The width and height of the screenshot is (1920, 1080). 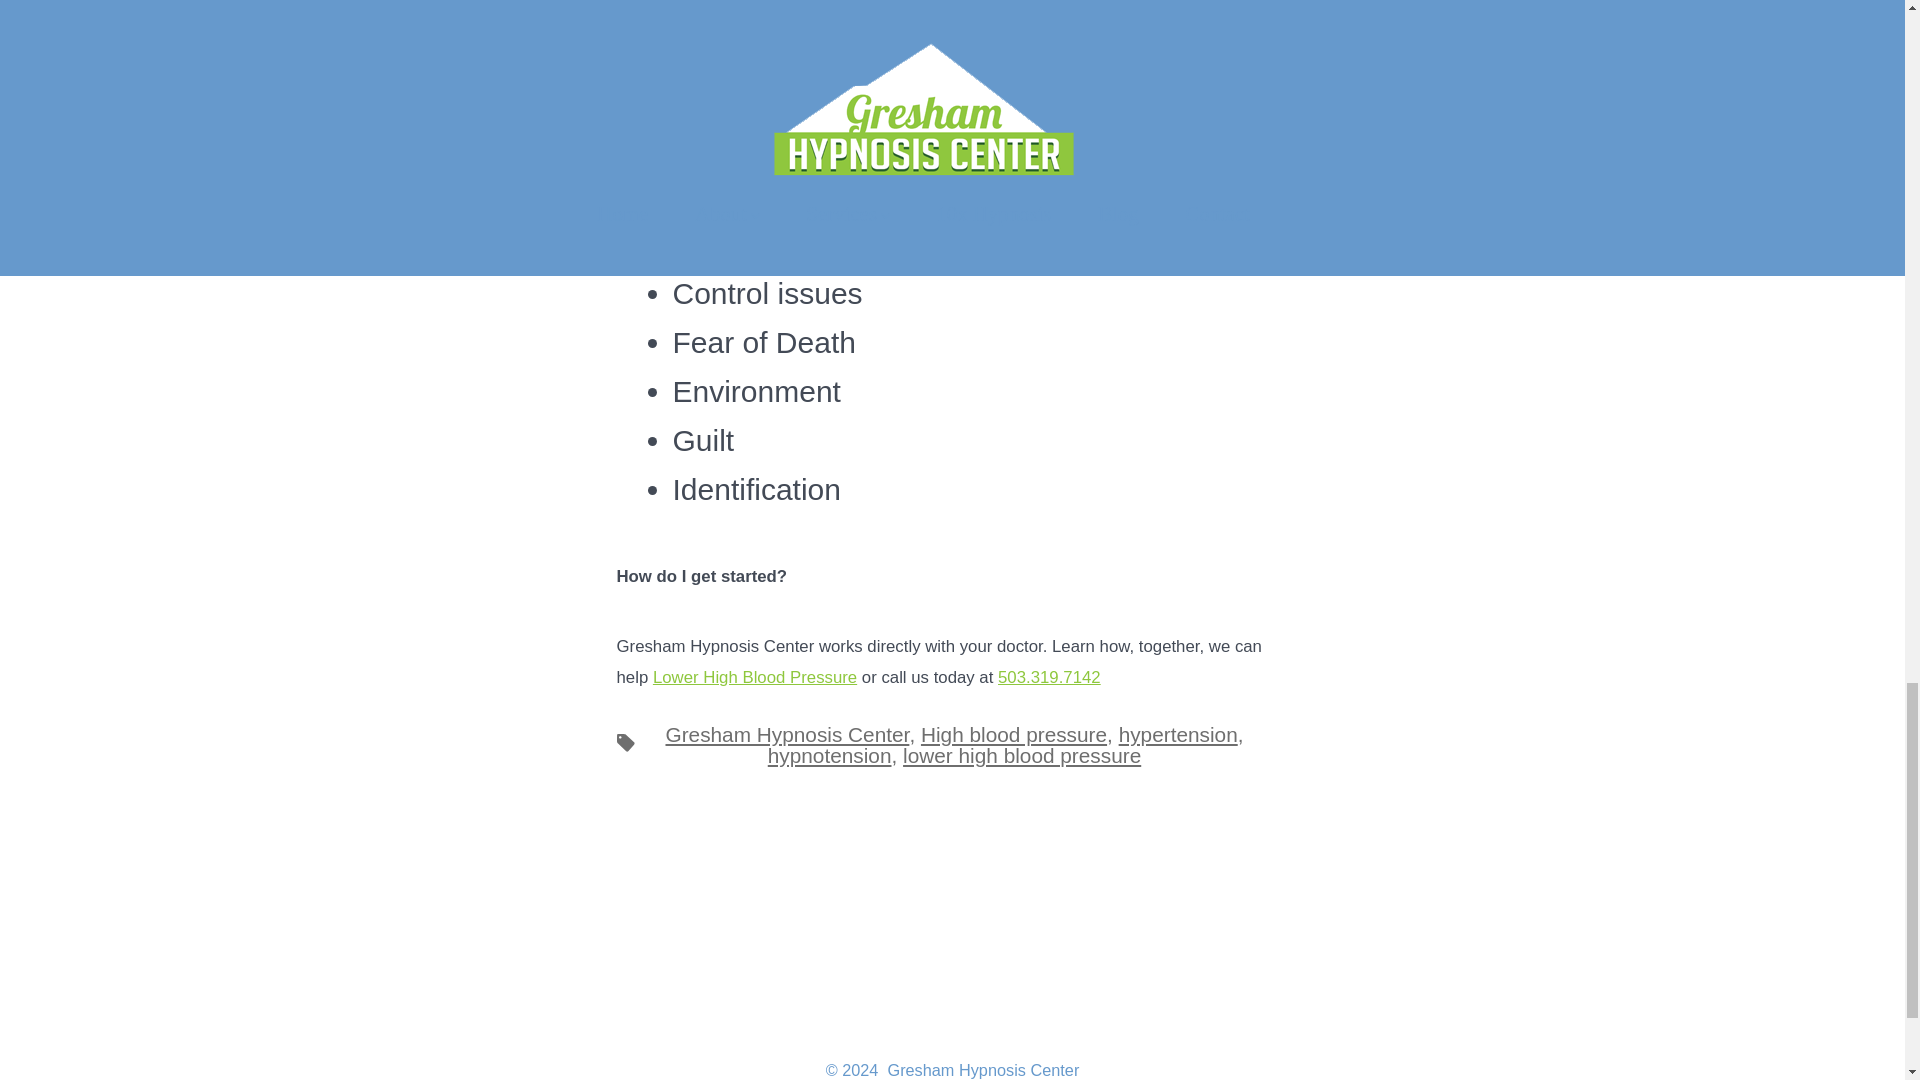 What do you see at coordinates (1014, 734) in the screenshot?
I see `High blood pressure` at bounding box center [1014, 734].